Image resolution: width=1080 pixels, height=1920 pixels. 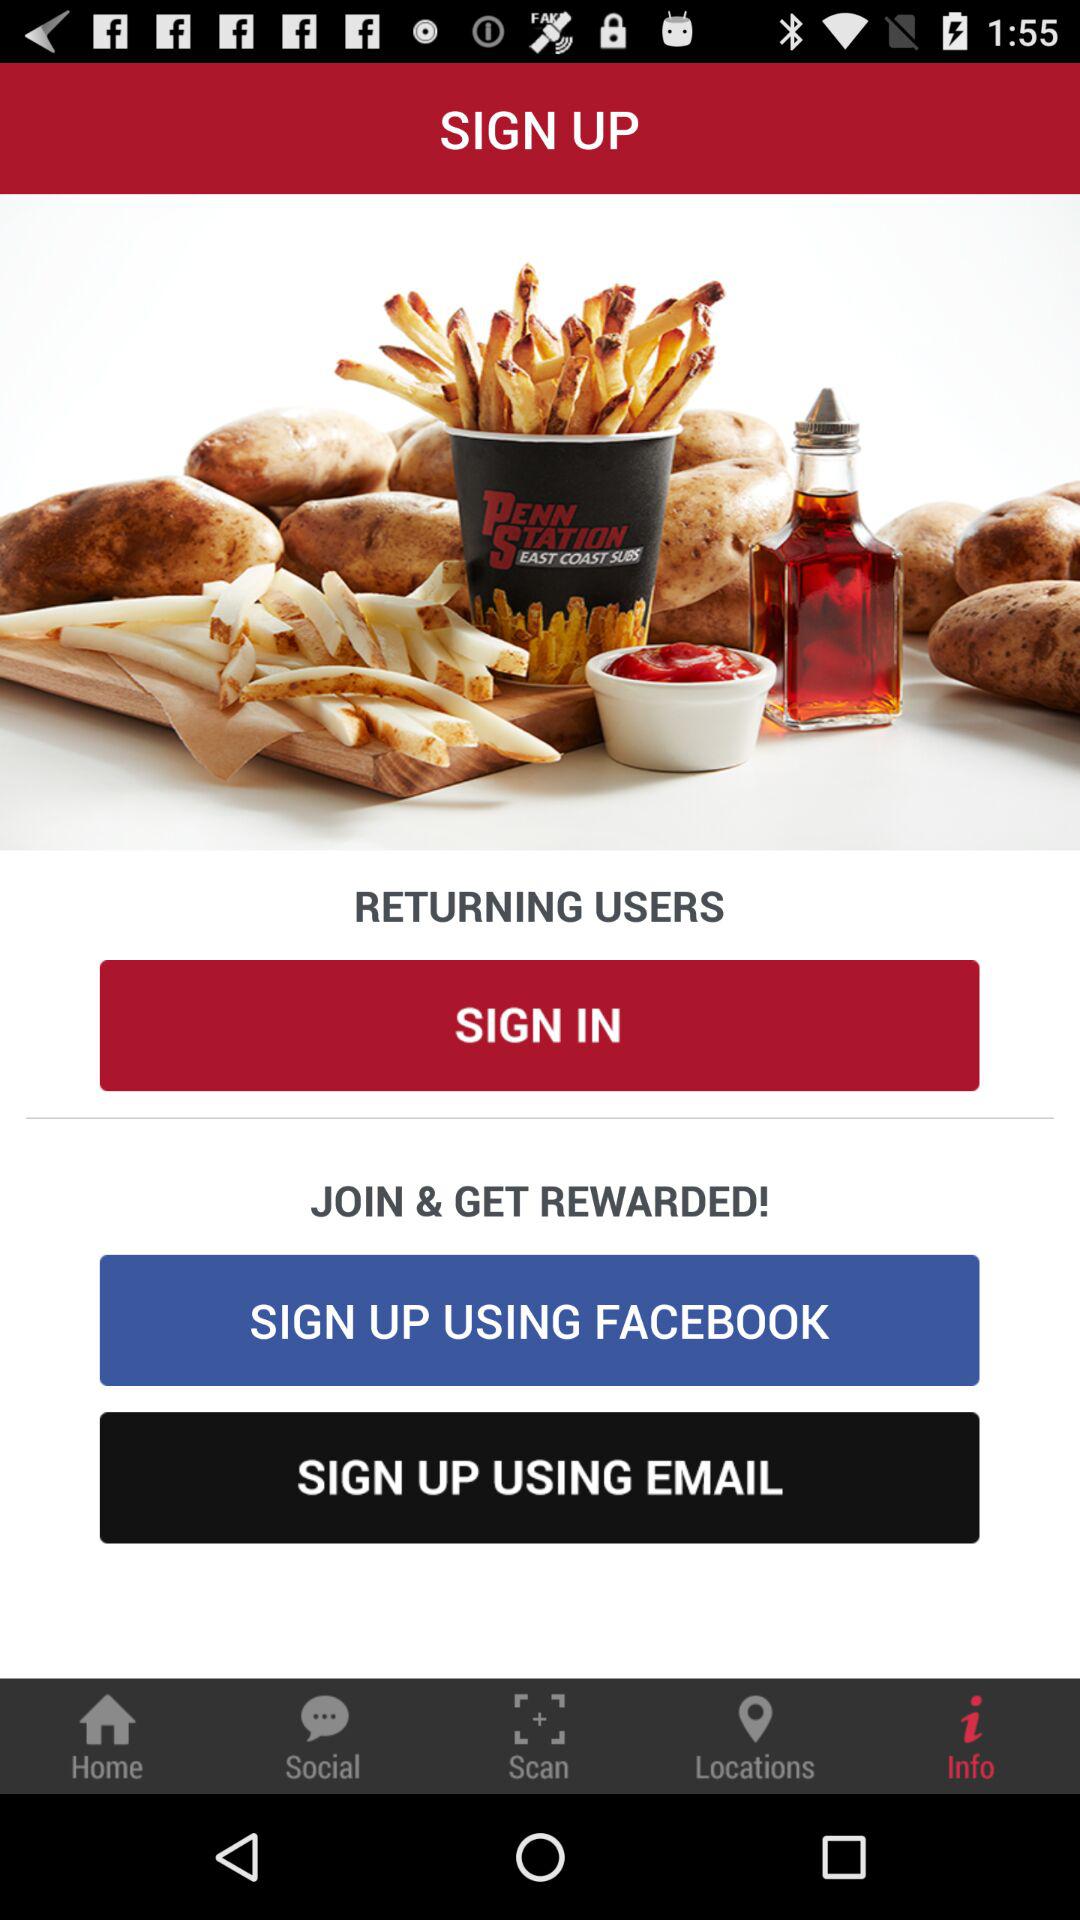 I want to click on click on info button which is at bottom right corner of the page, so click(x=972, y=1736).